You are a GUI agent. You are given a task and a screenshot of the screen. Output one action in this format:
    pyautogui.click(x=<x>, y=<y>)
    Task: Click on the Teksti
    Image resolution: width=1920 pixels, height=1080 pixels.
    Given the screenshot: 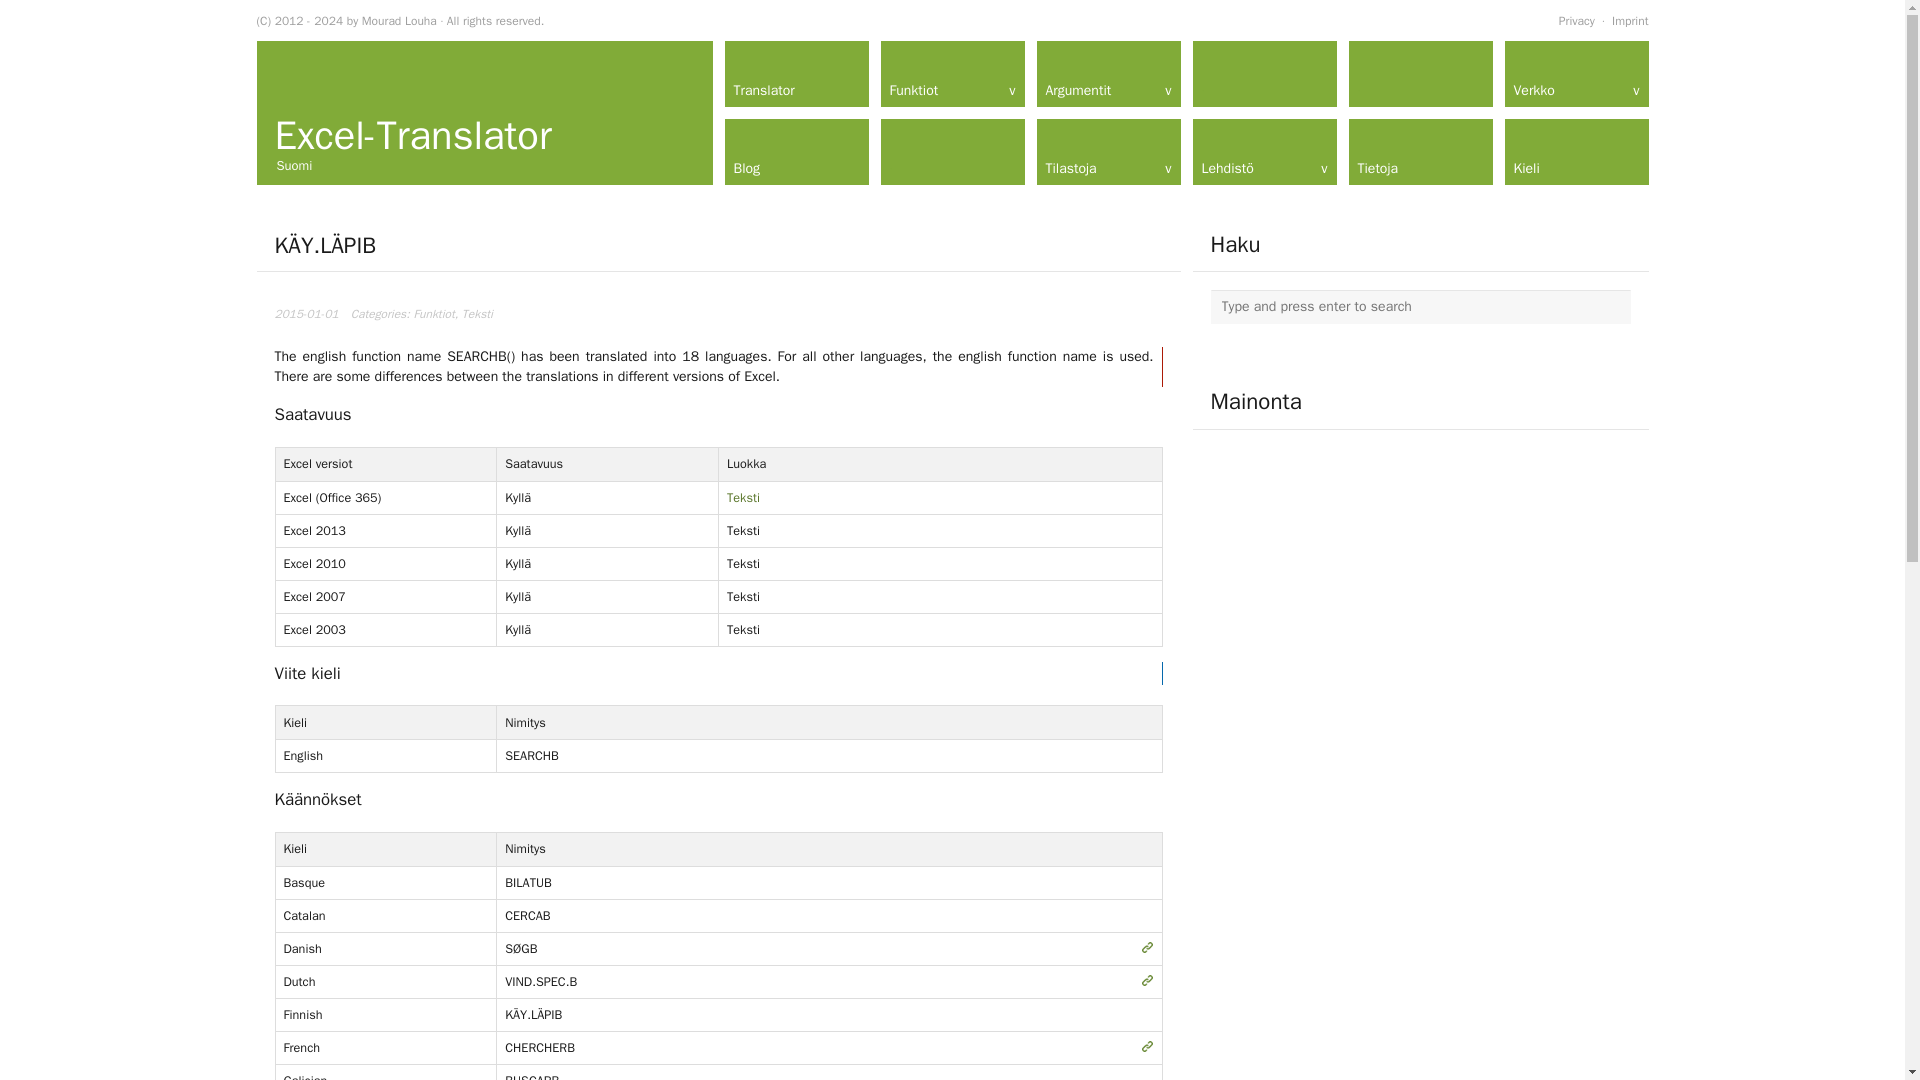 What is the action you would take?
    pyautogui.click(x=744, y=498)
    